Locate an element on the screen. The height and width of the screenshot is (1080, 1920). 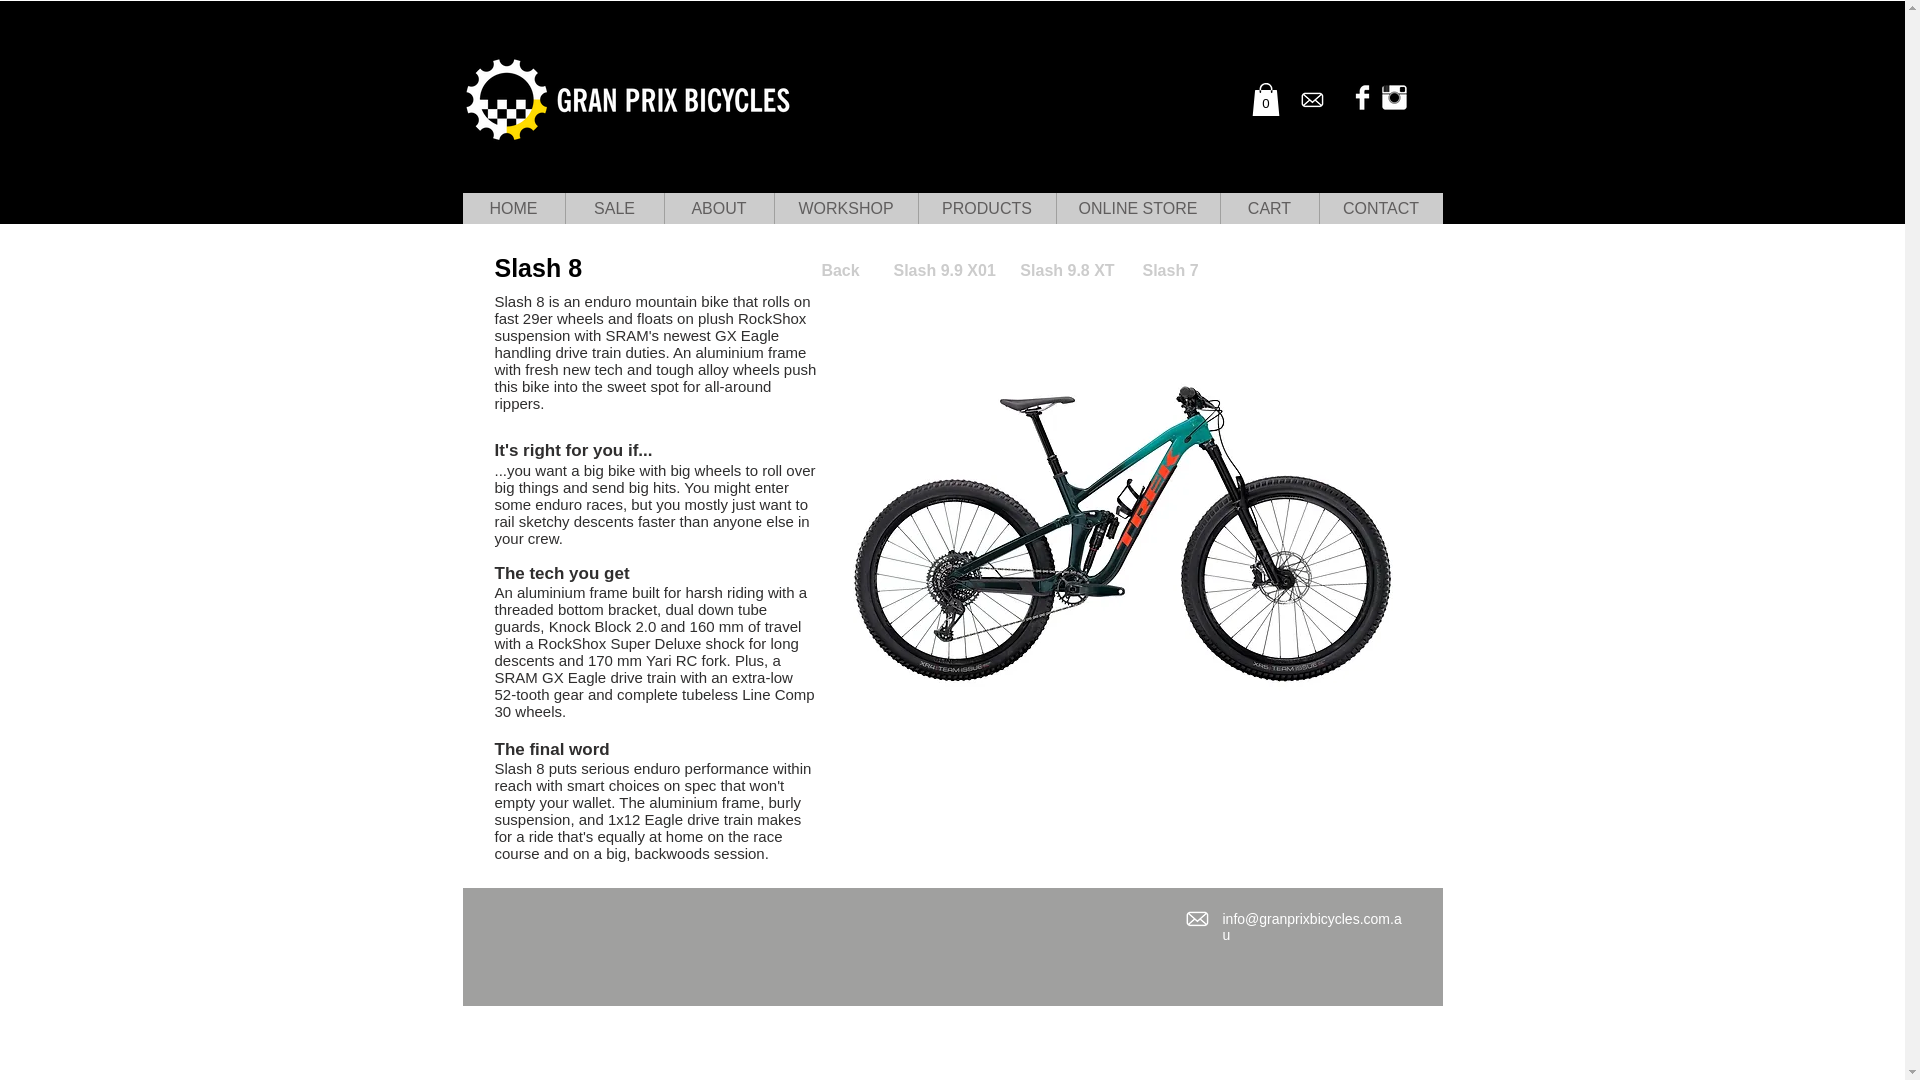
Slash 9.8 XT is located at coordinates (1067, 271).